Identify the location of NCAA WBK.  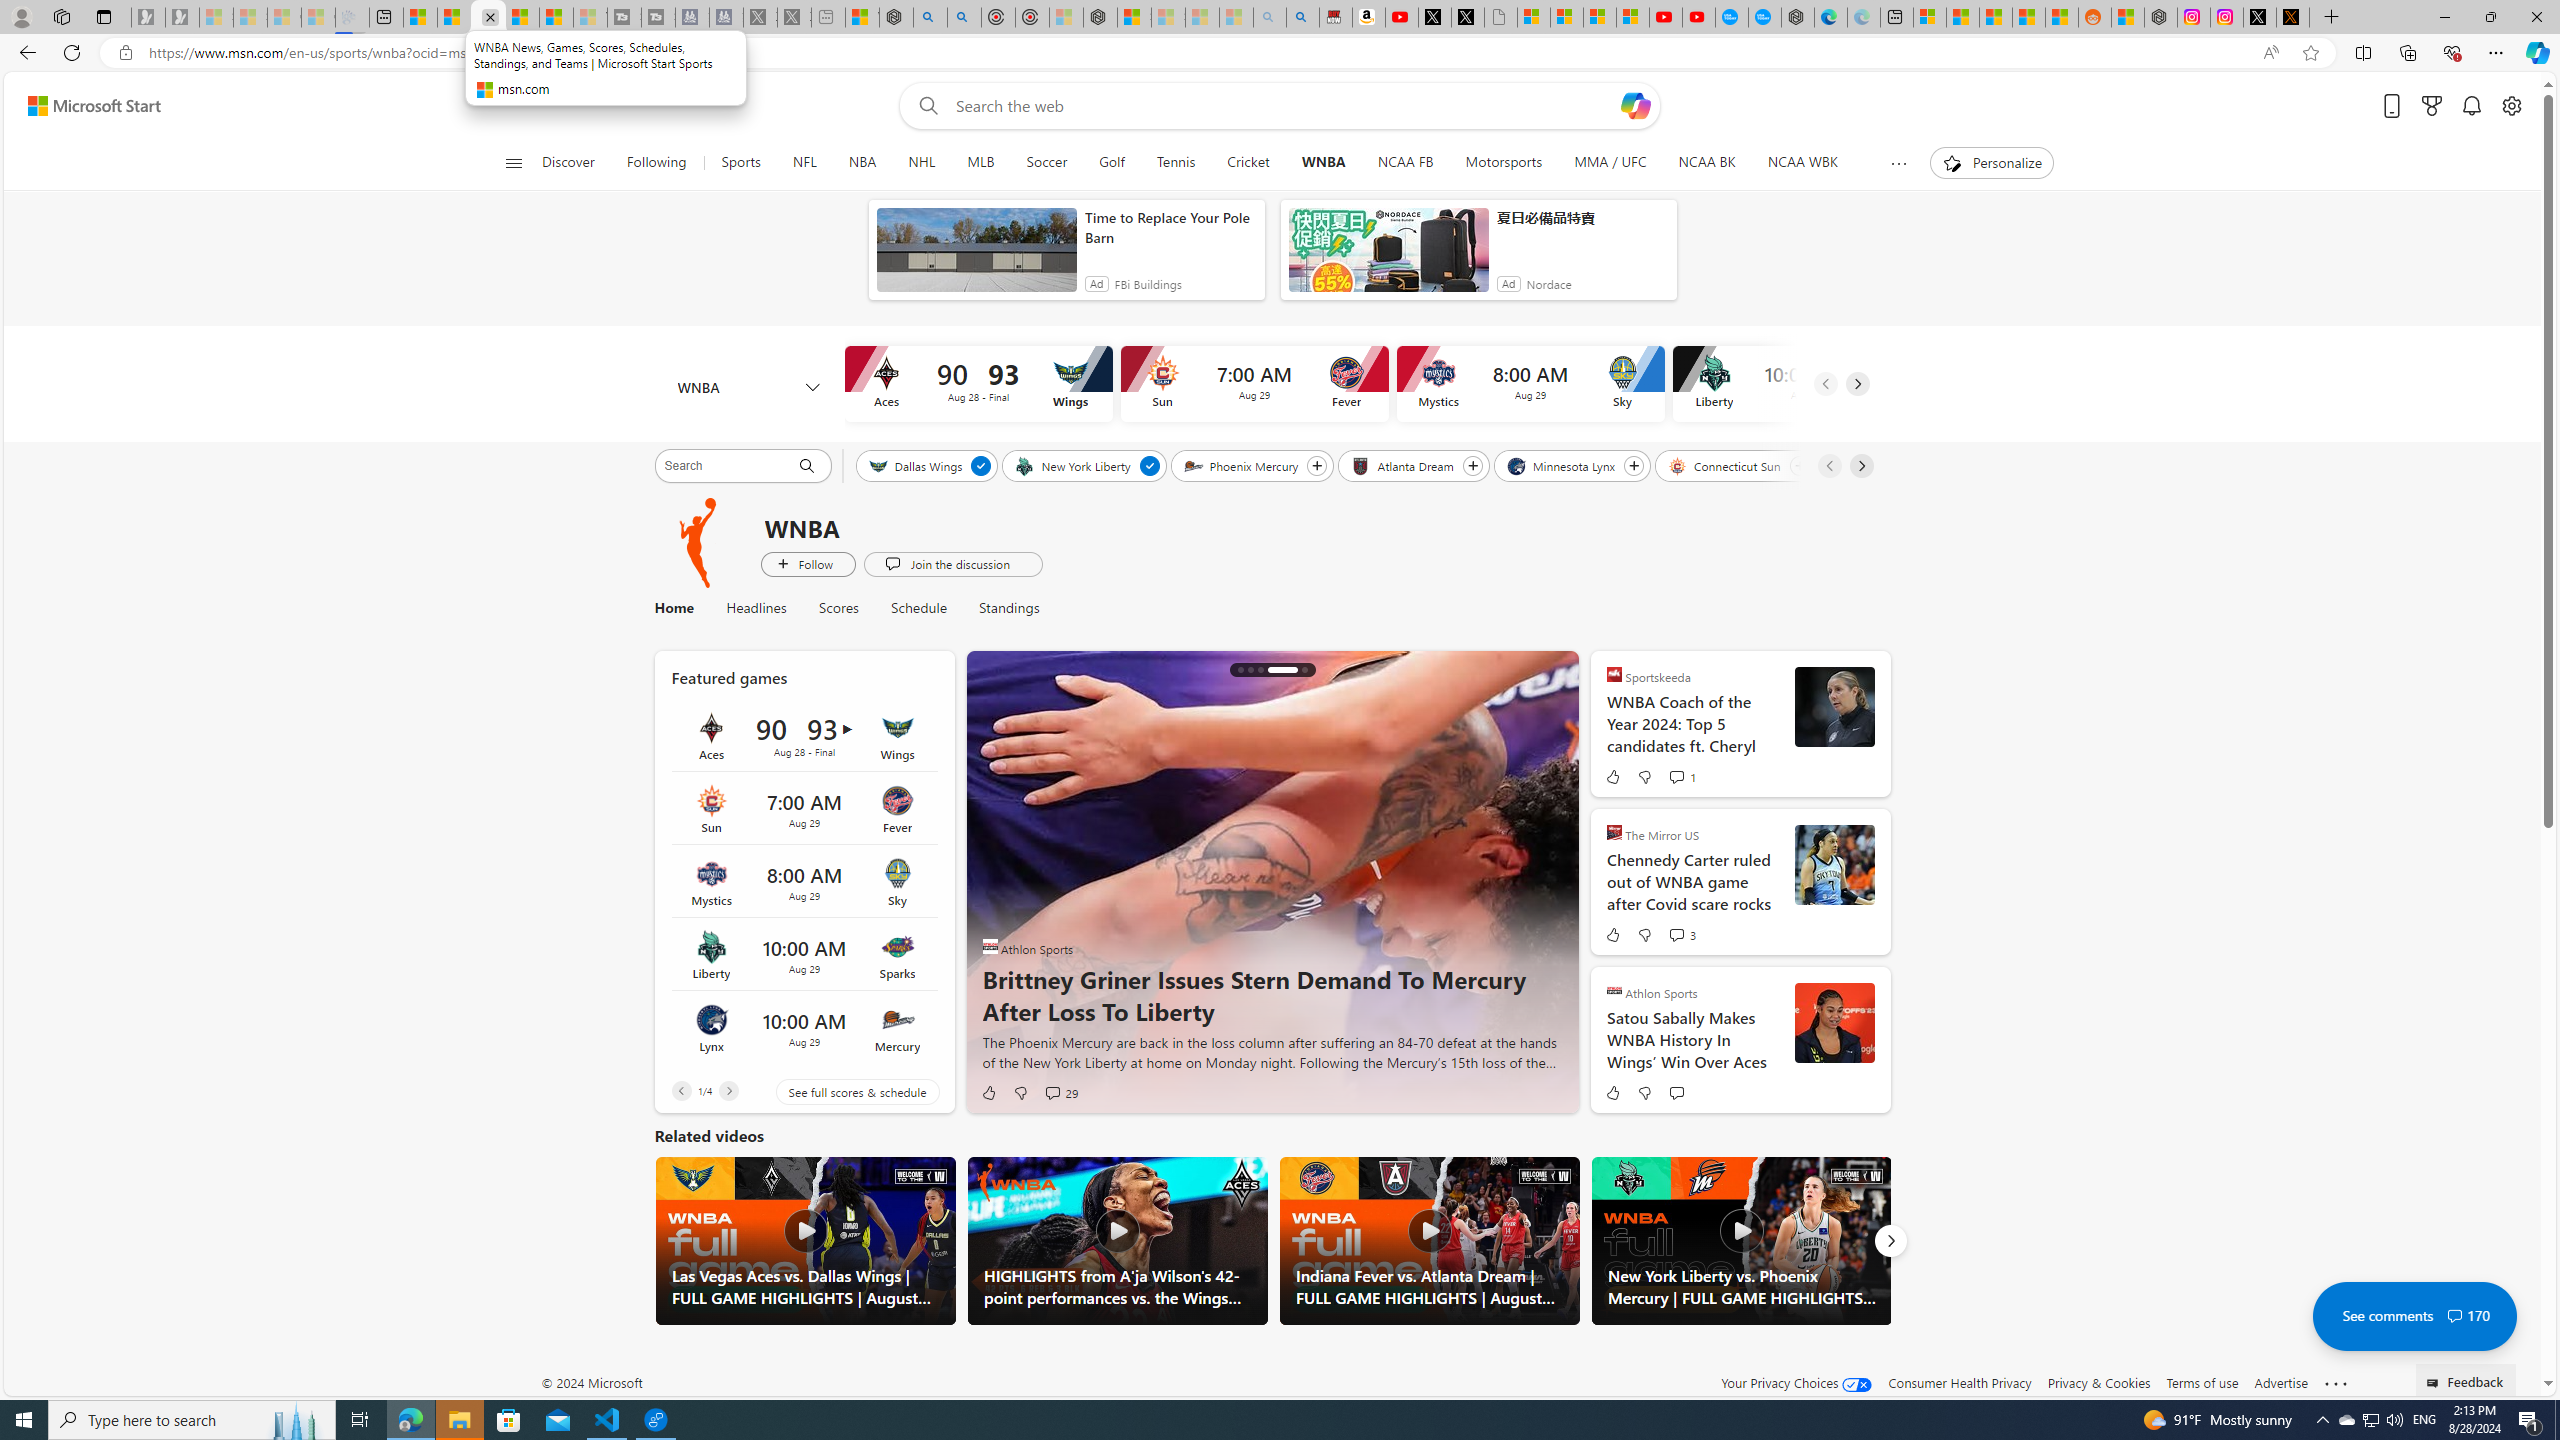
(1802, 163).